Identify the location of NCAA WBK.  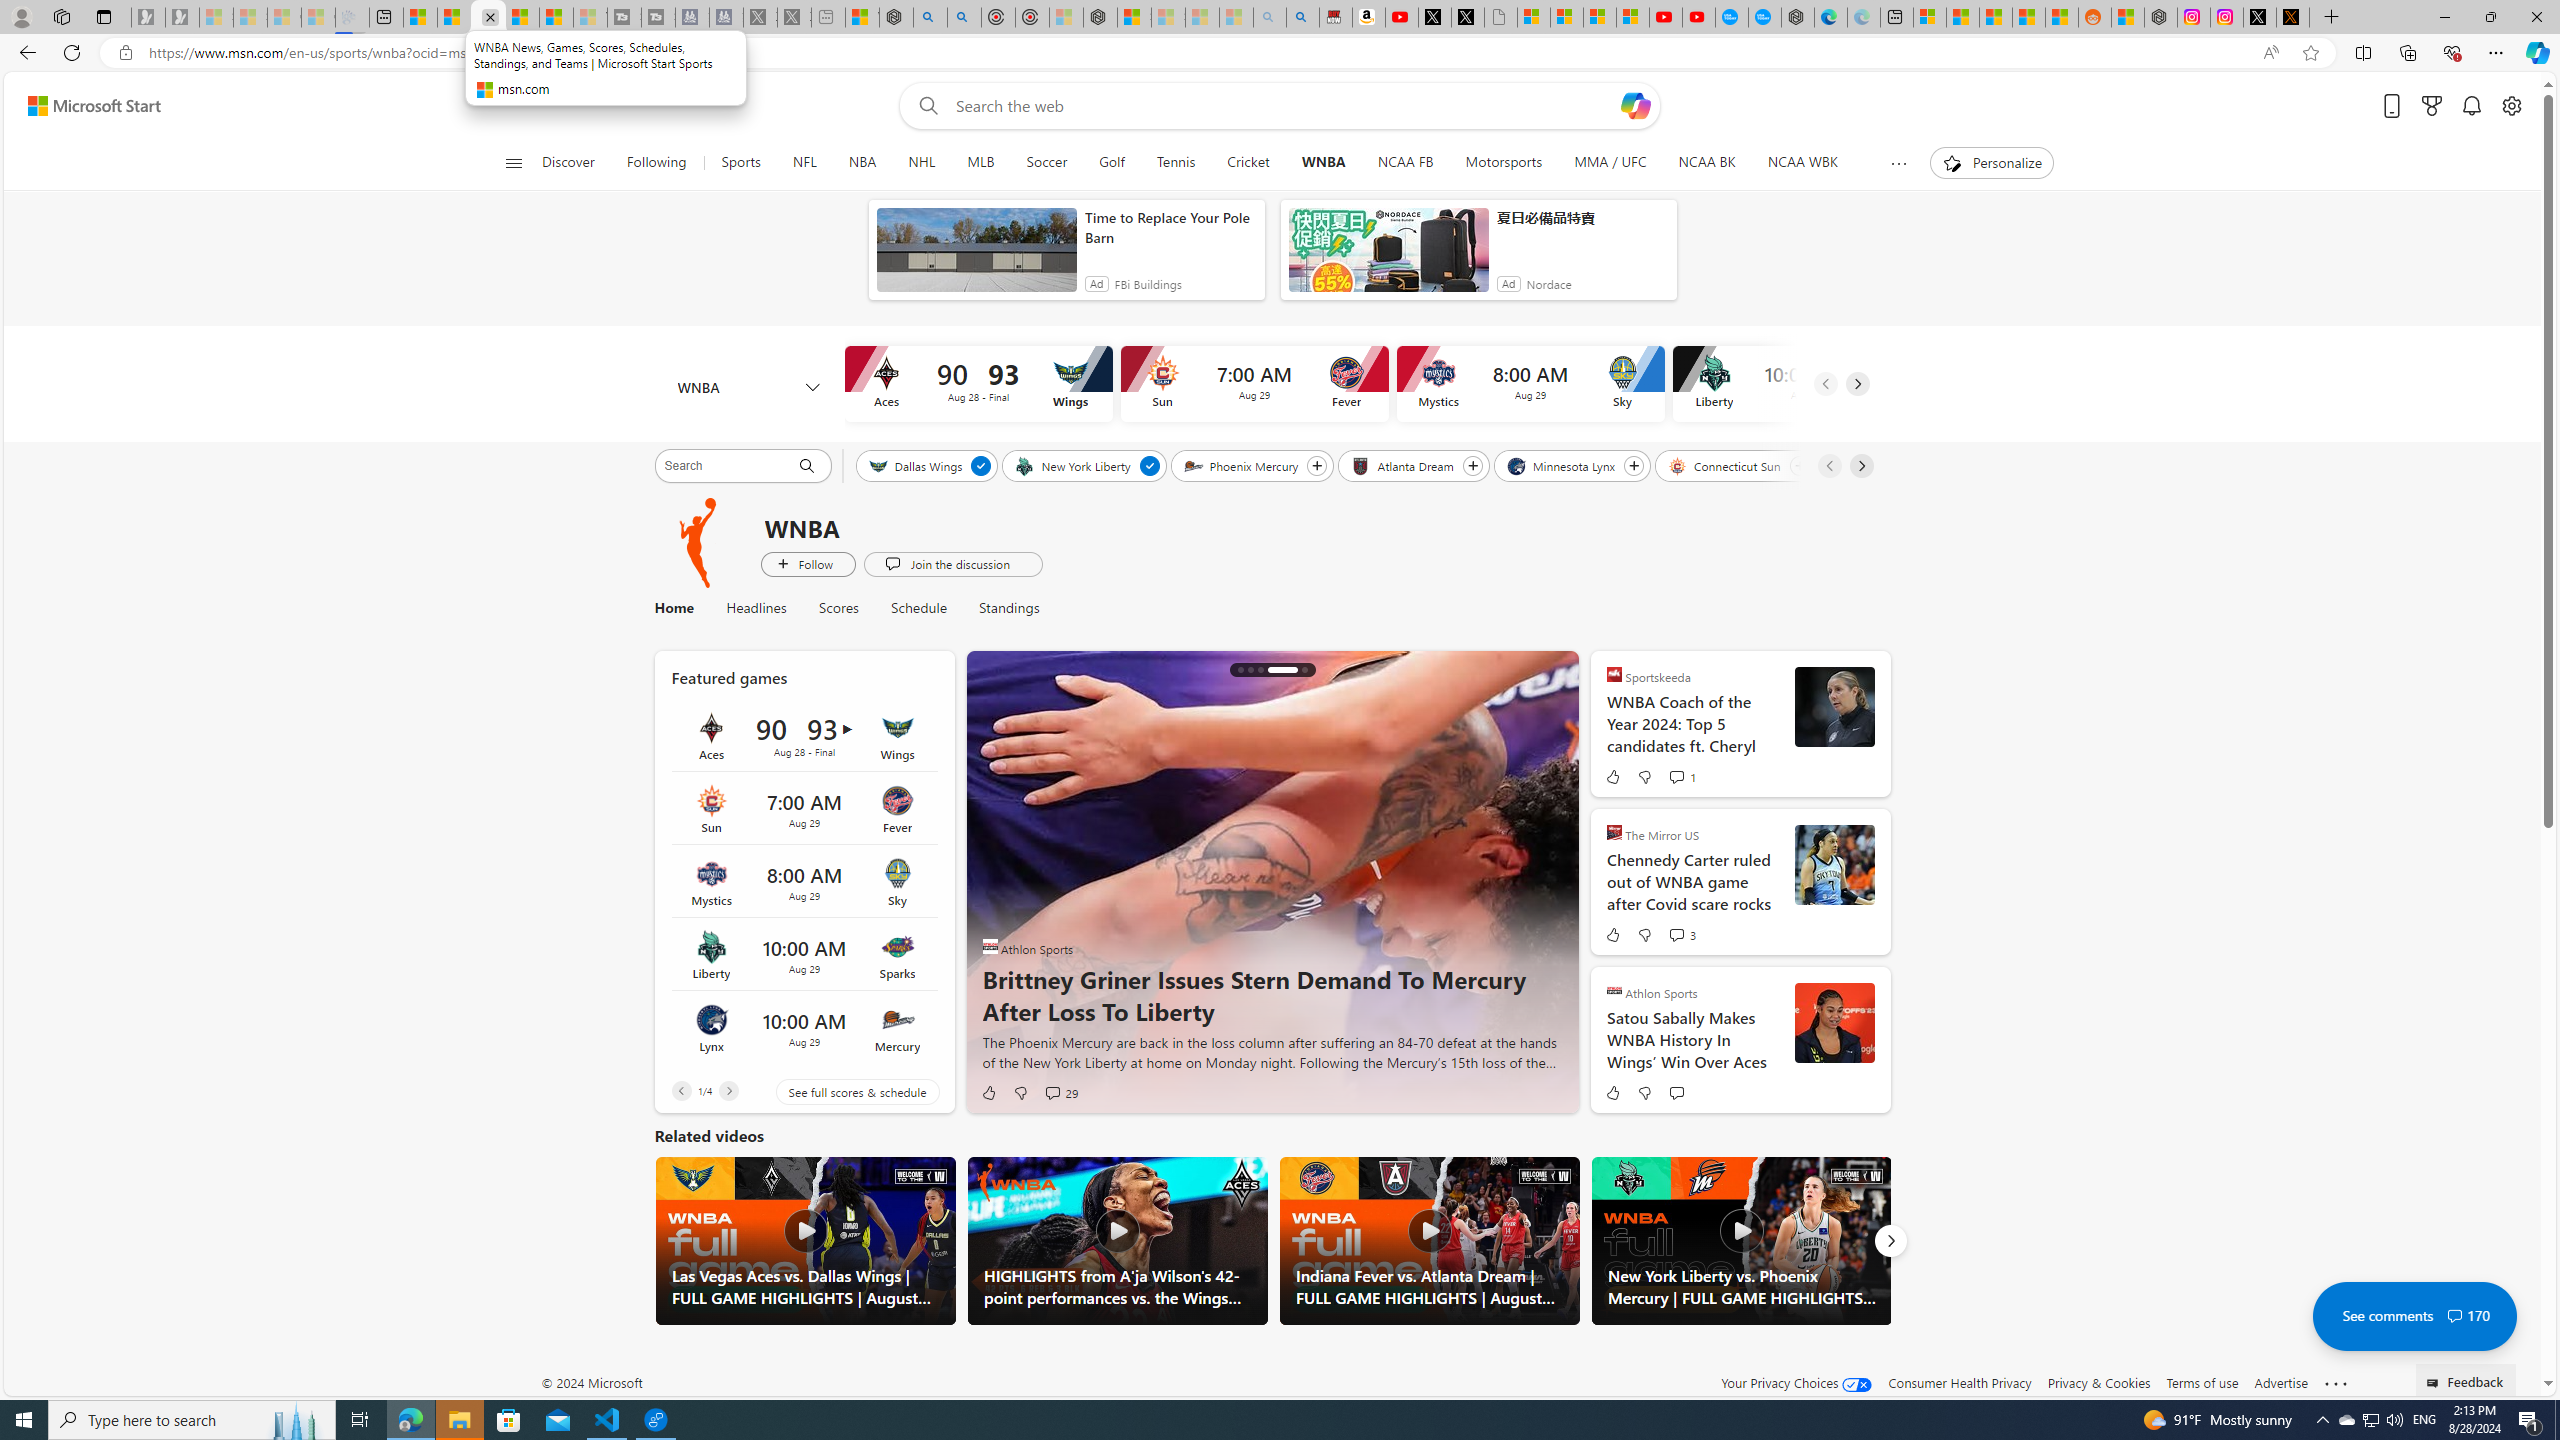
(1802, 163).